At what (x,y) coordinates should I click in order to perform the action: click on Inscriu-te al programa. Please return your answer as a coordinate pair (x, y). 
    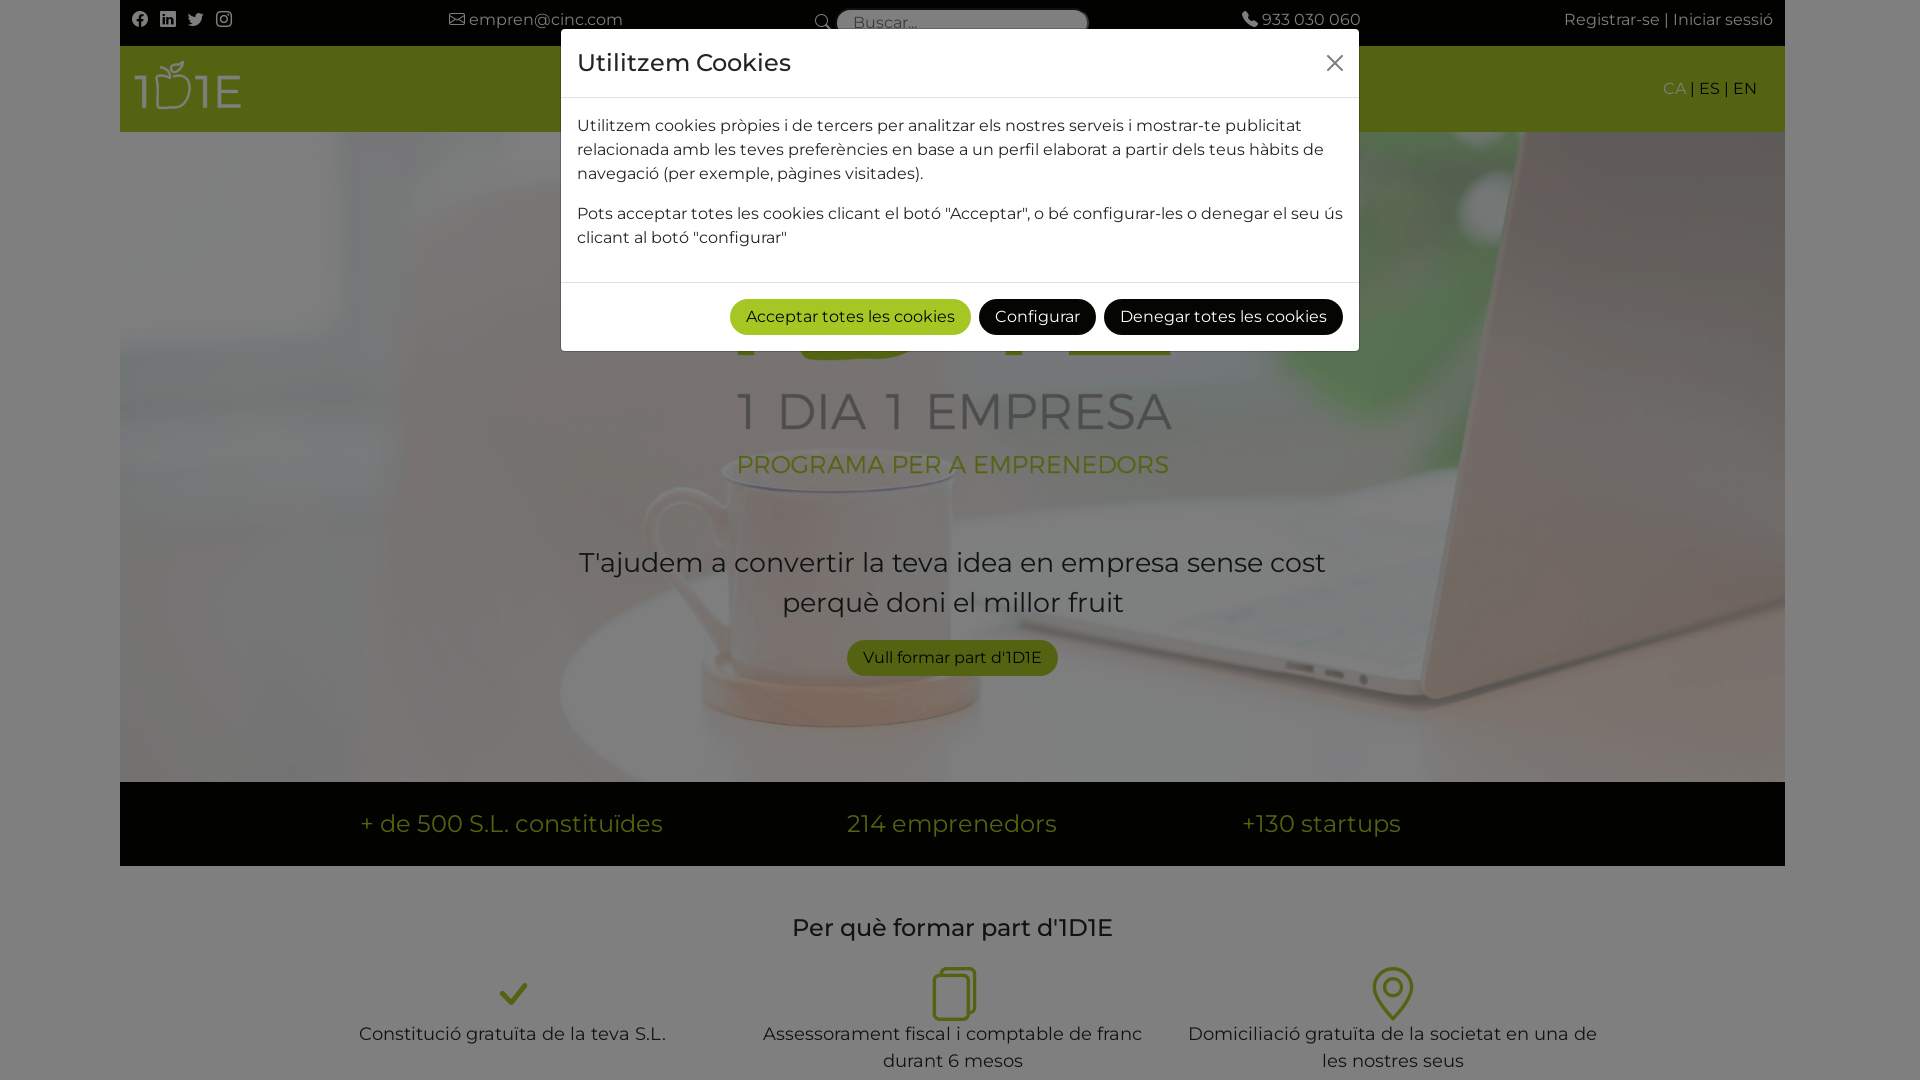
    Looking at the image, I should click on (1232, 89).